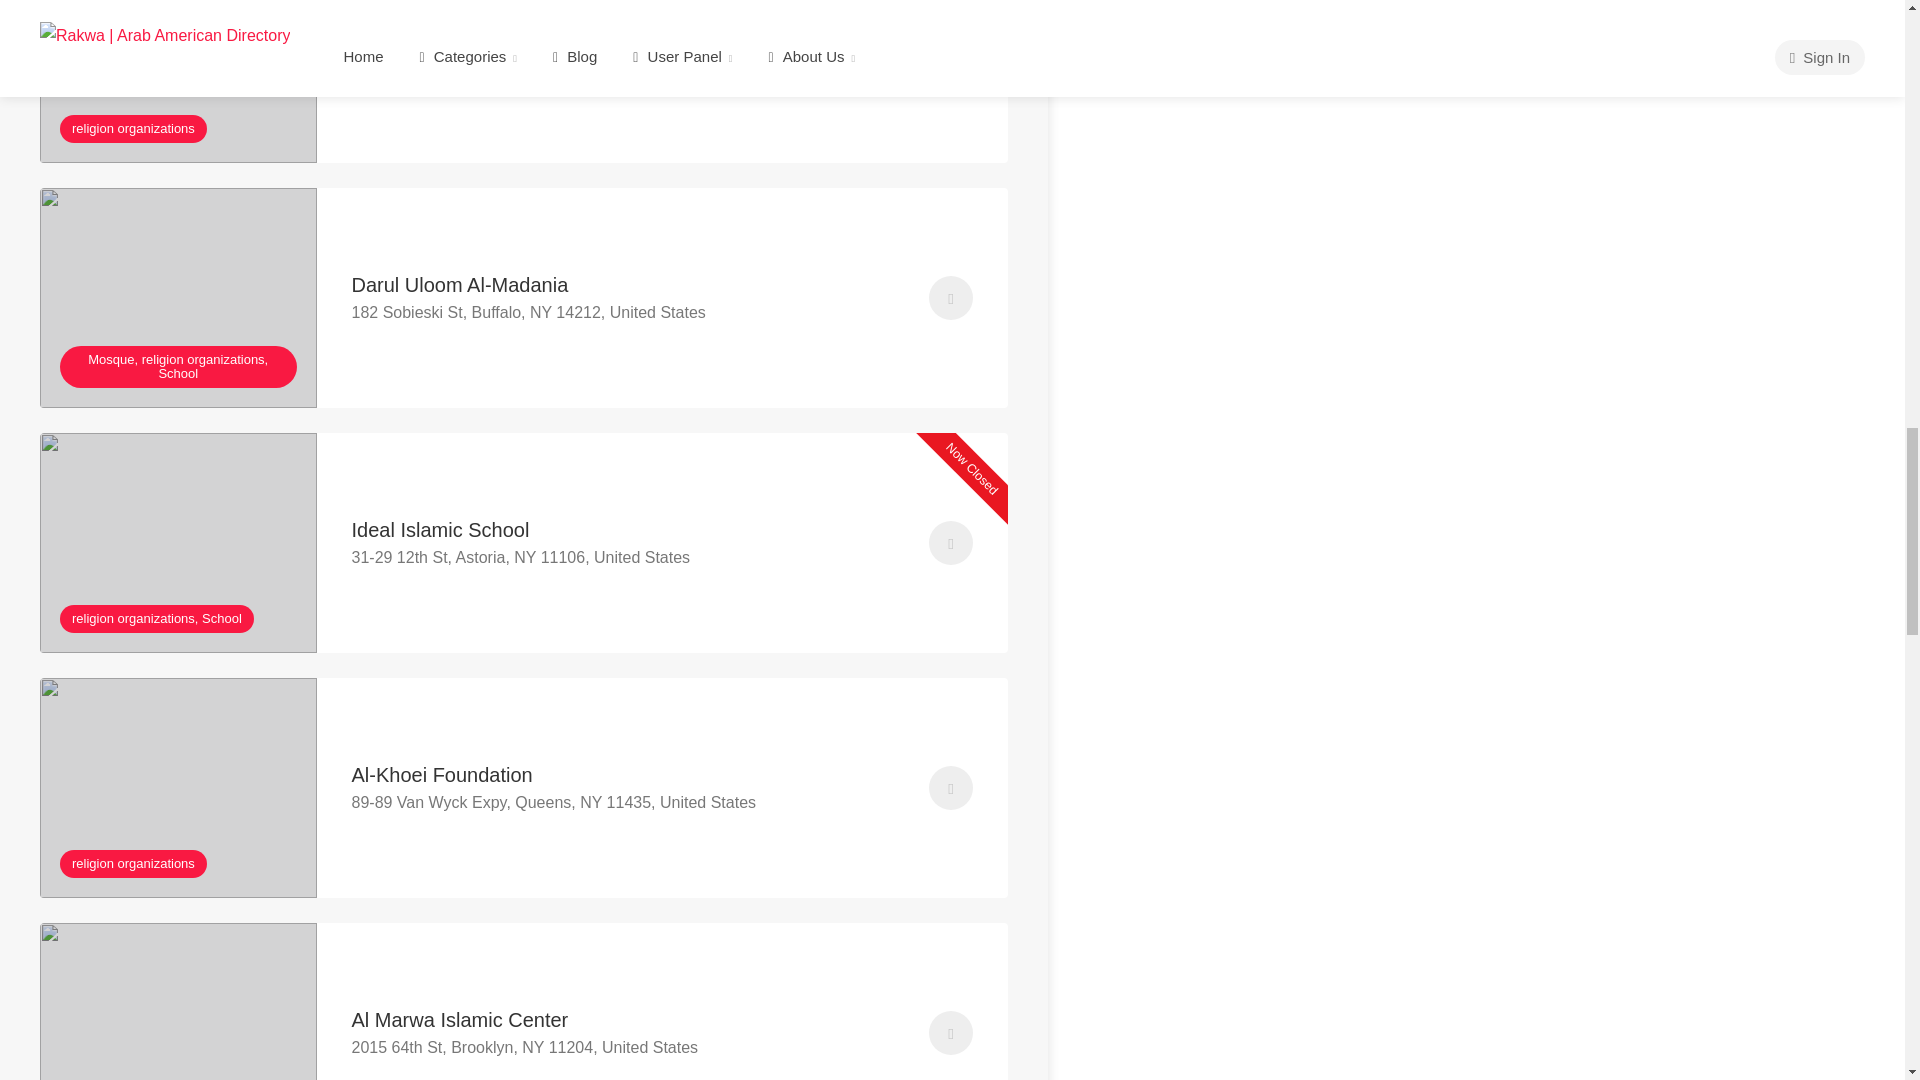 This screenshot has width=1920, height=1080. I want to click on Login To Bookmark Items, so click(951, 788).